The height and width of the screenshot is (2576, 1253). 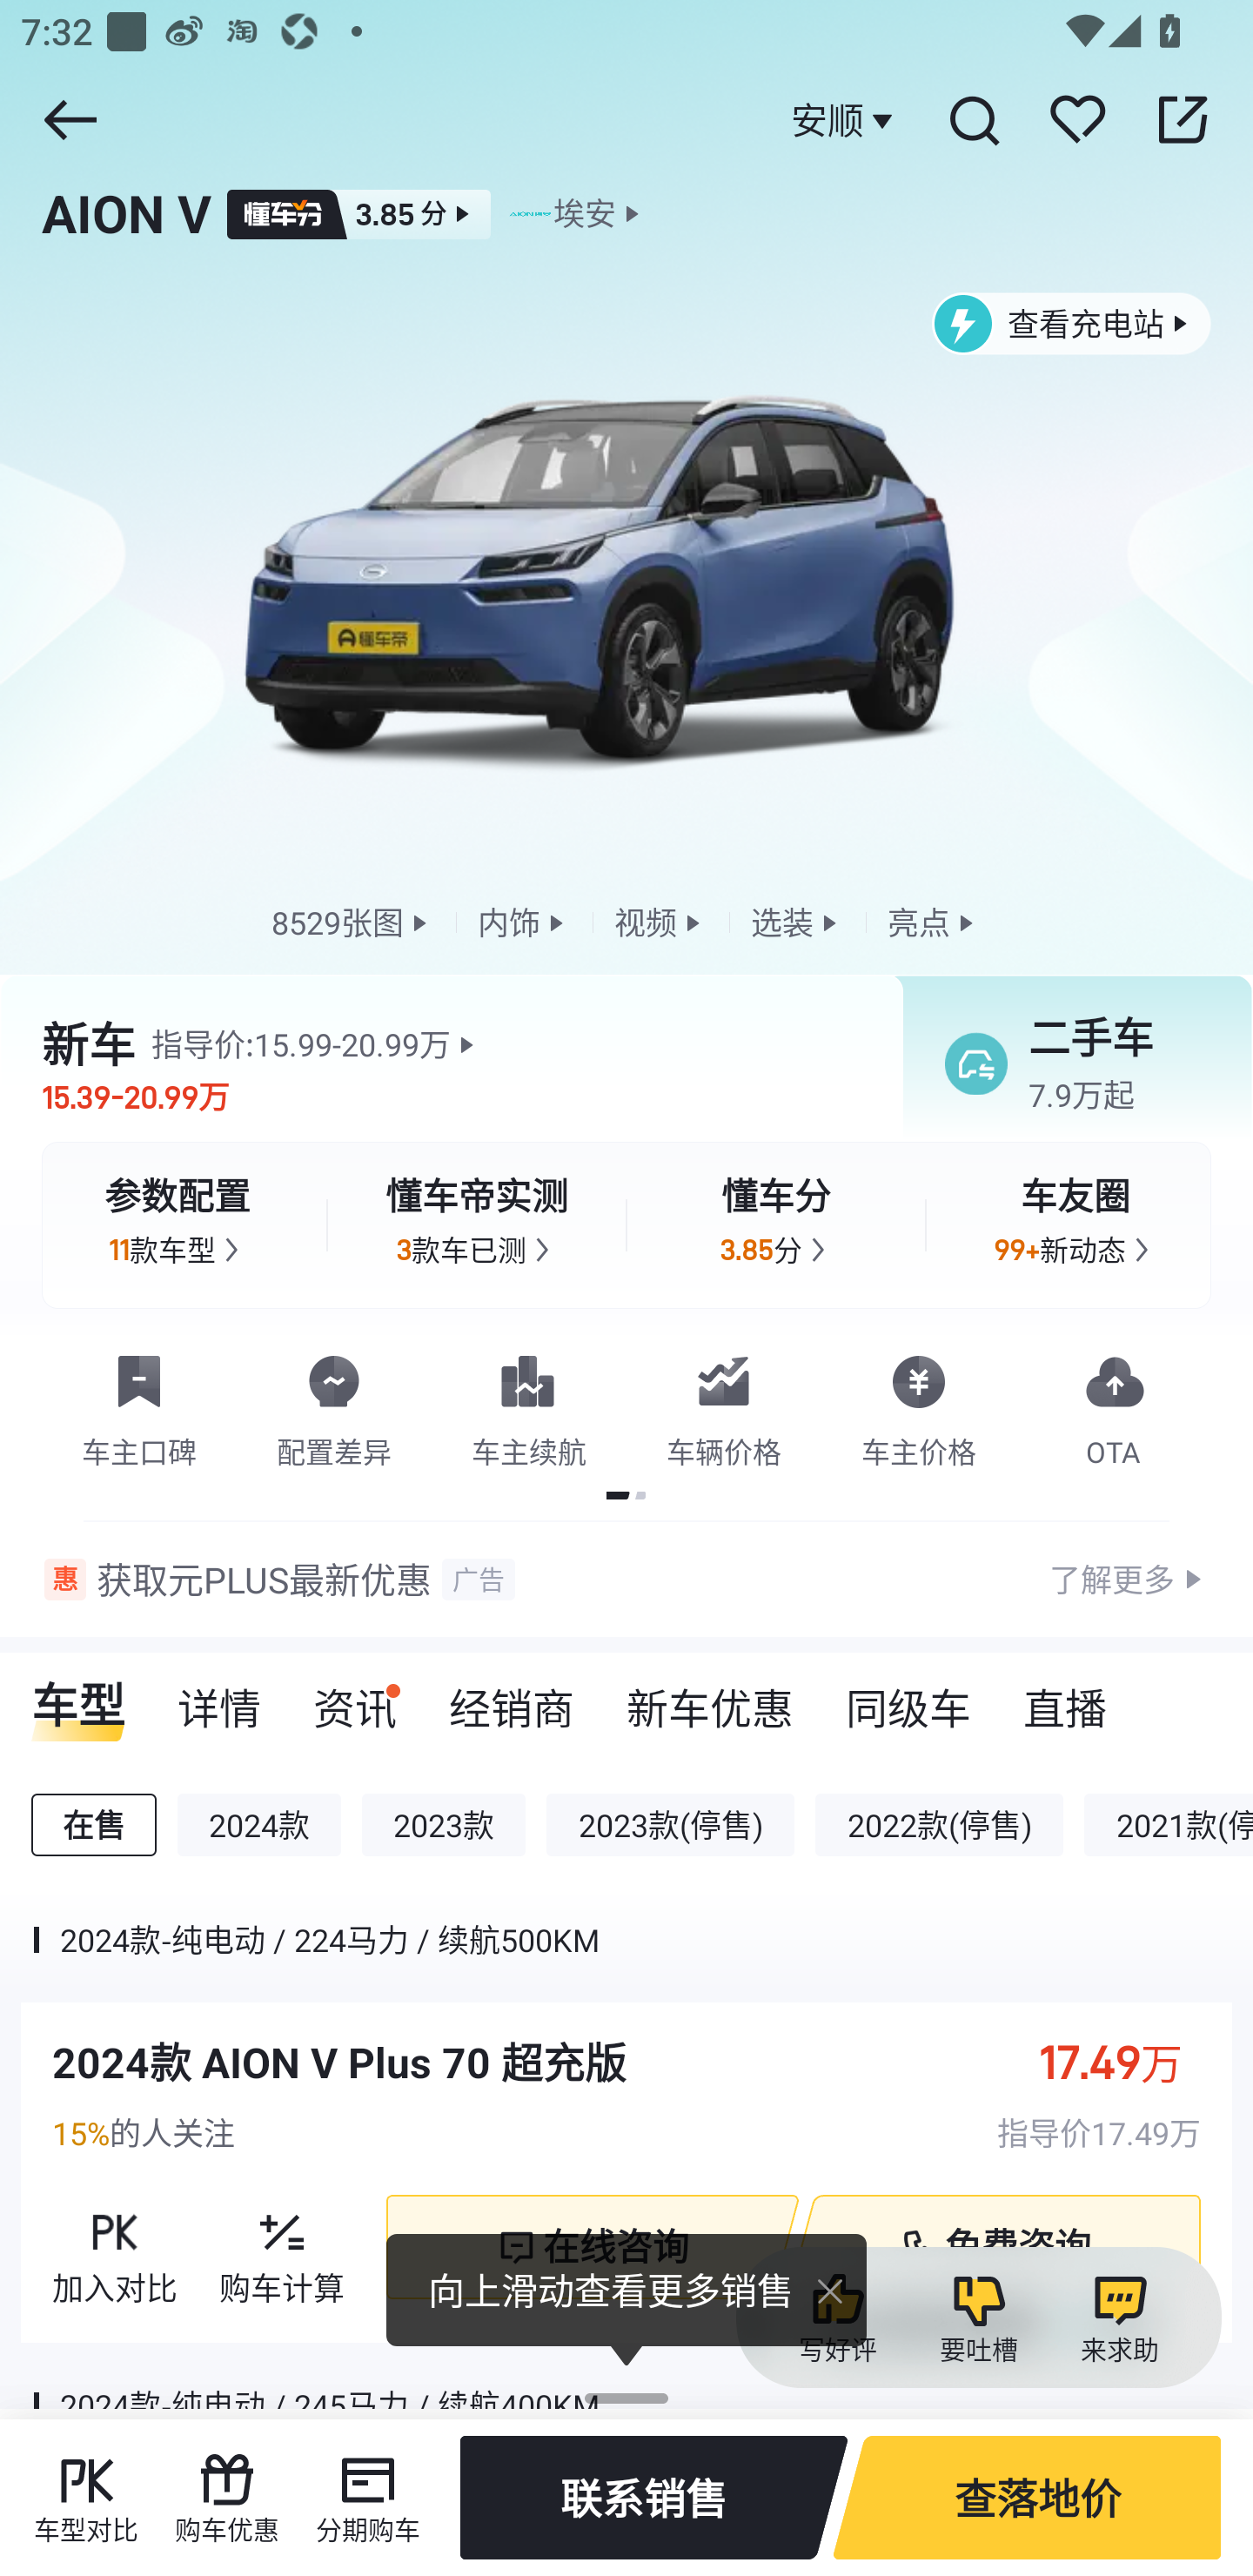 What do you see at coordinates (85, 2498) in the screenshot?
I see `车型对比` at bounding box center [85, 2498].